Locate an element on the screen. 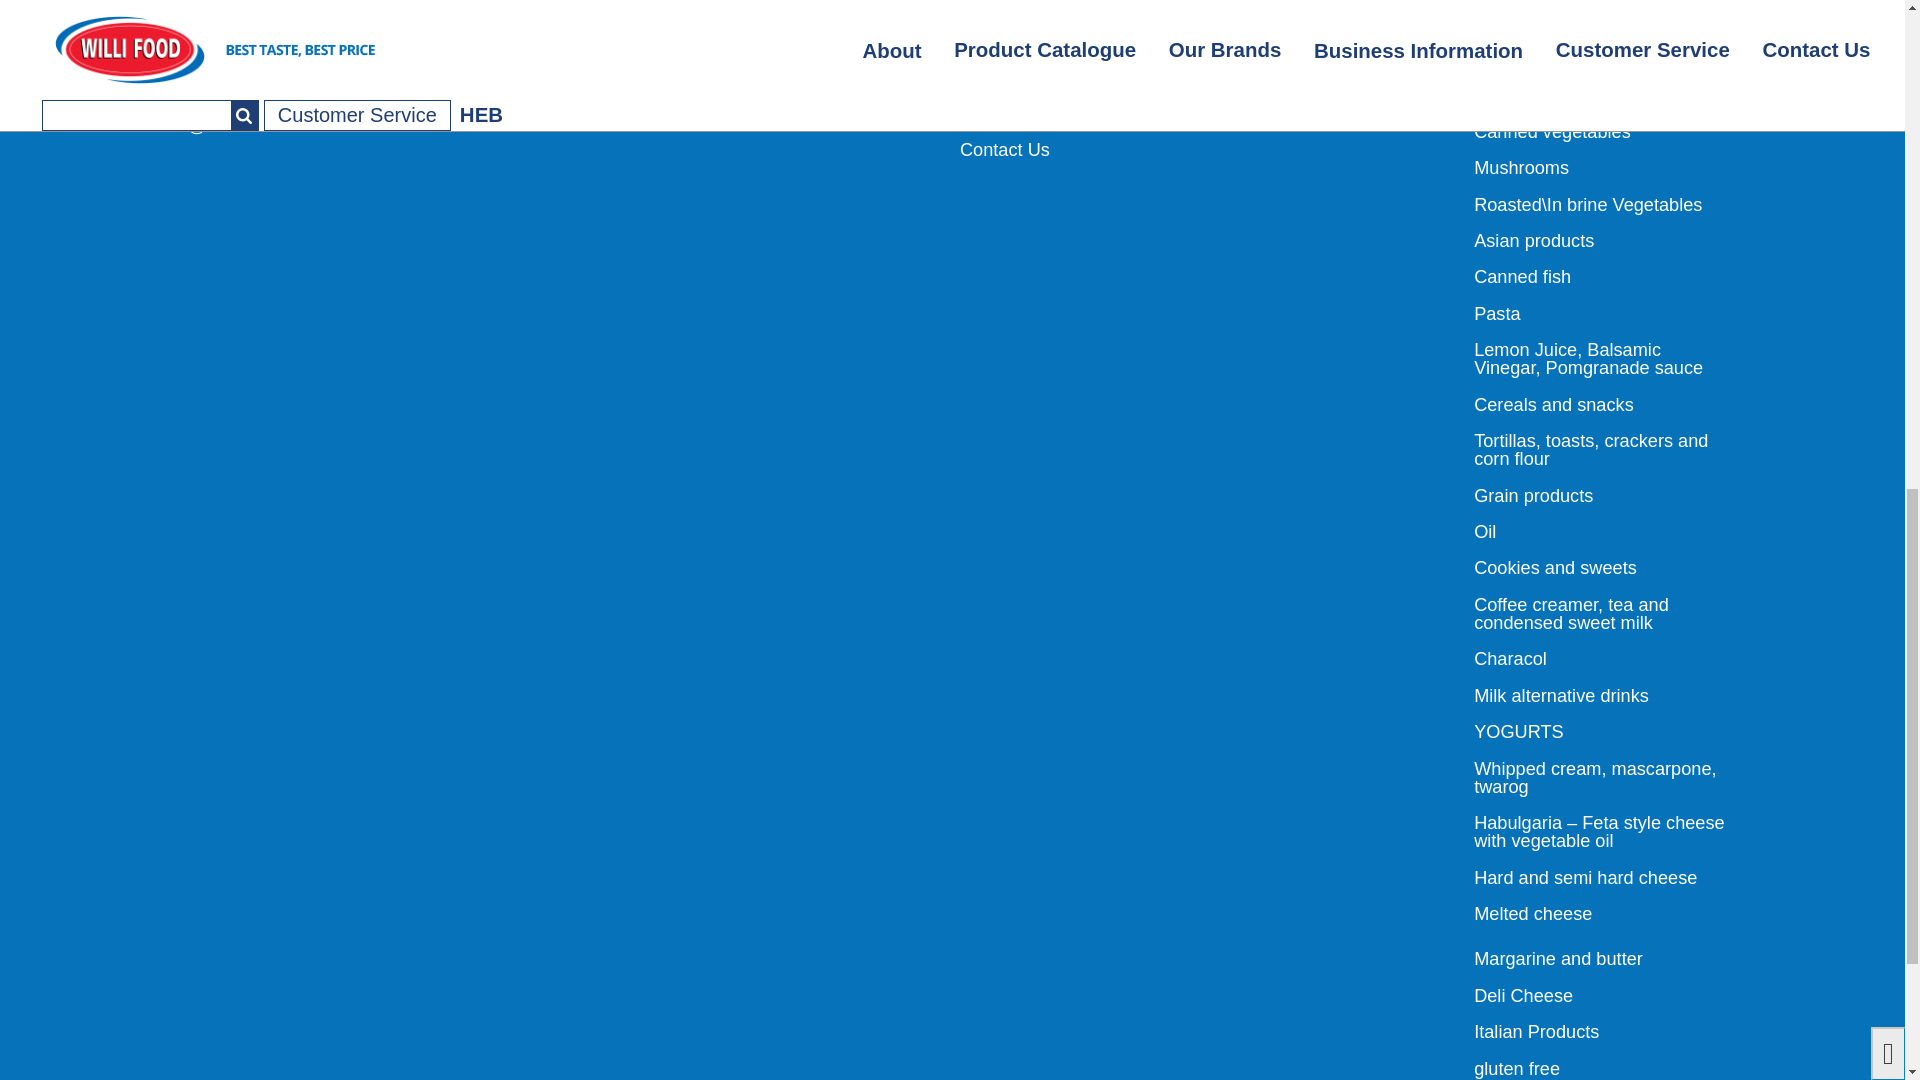  Mushrooms is located at coordinates (1521, 168).